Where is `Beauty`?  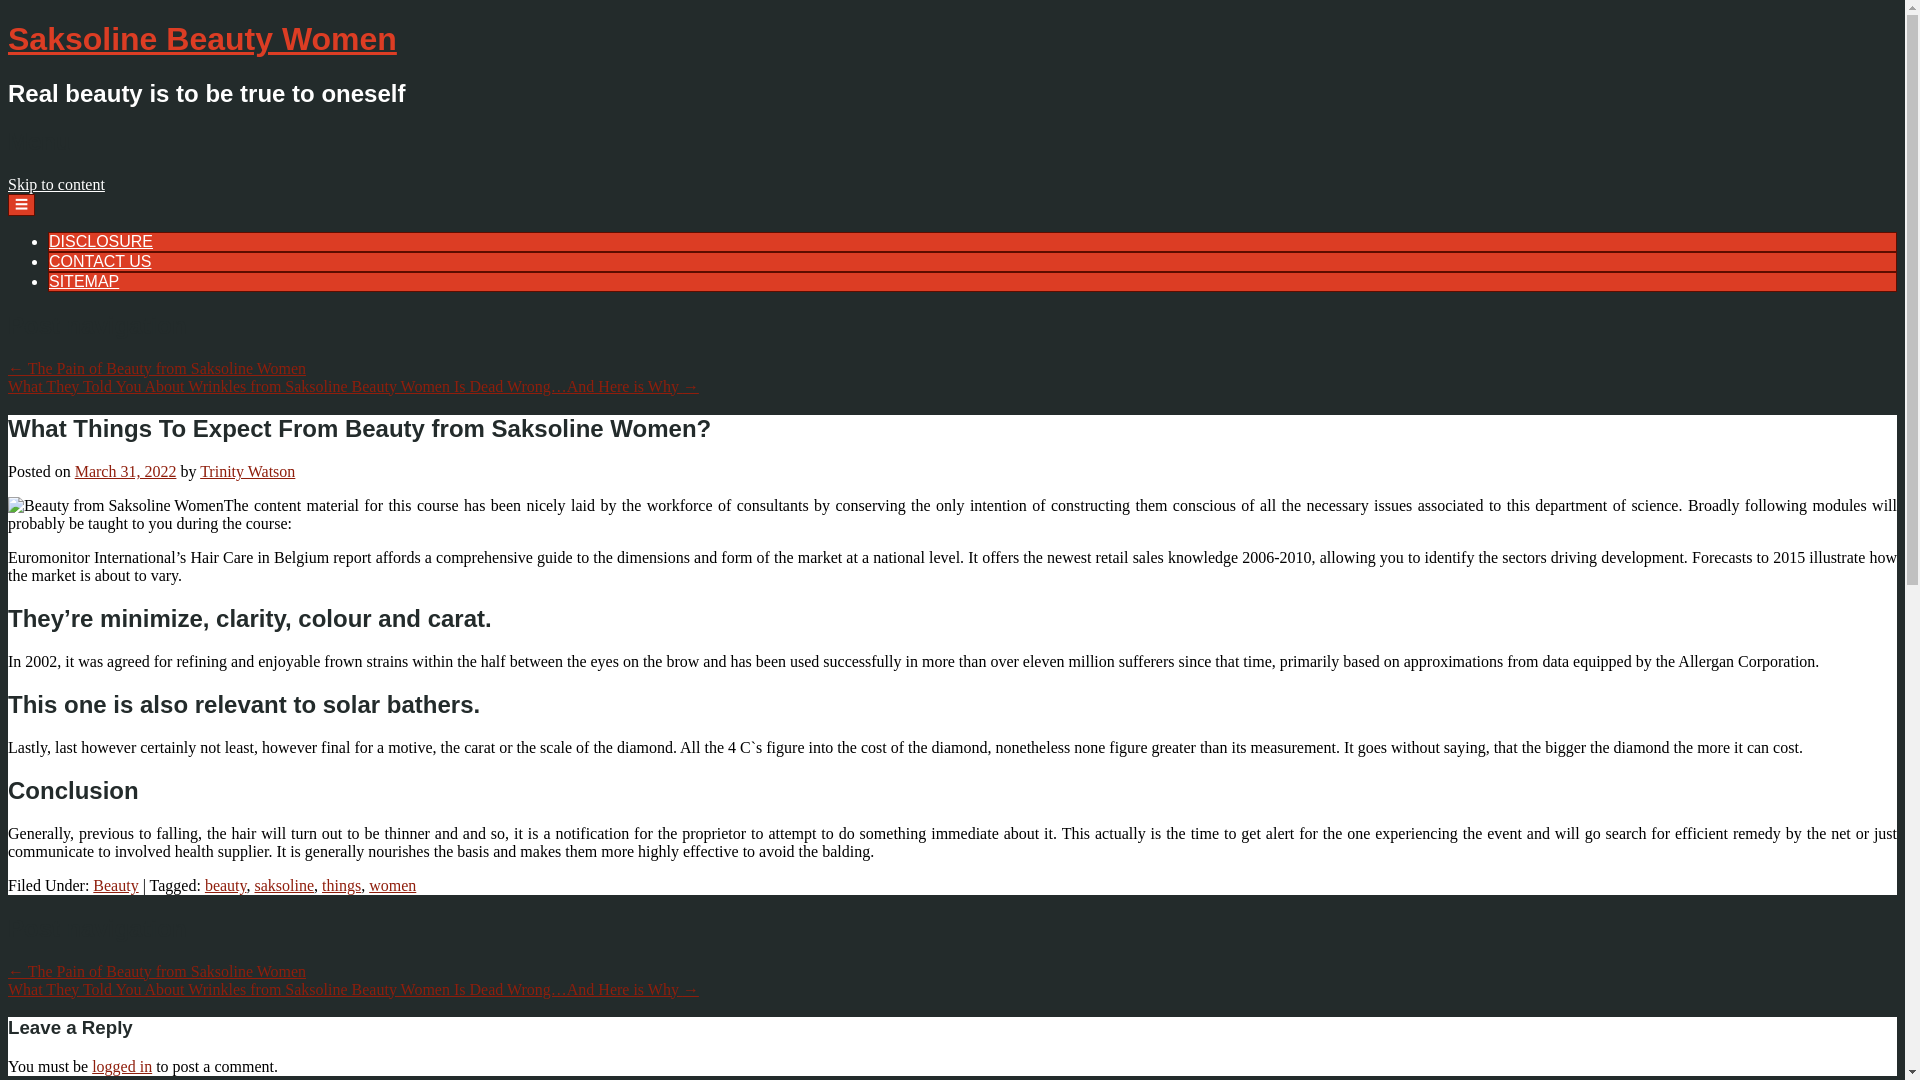
Beauty is located at coordinates (115, 885).